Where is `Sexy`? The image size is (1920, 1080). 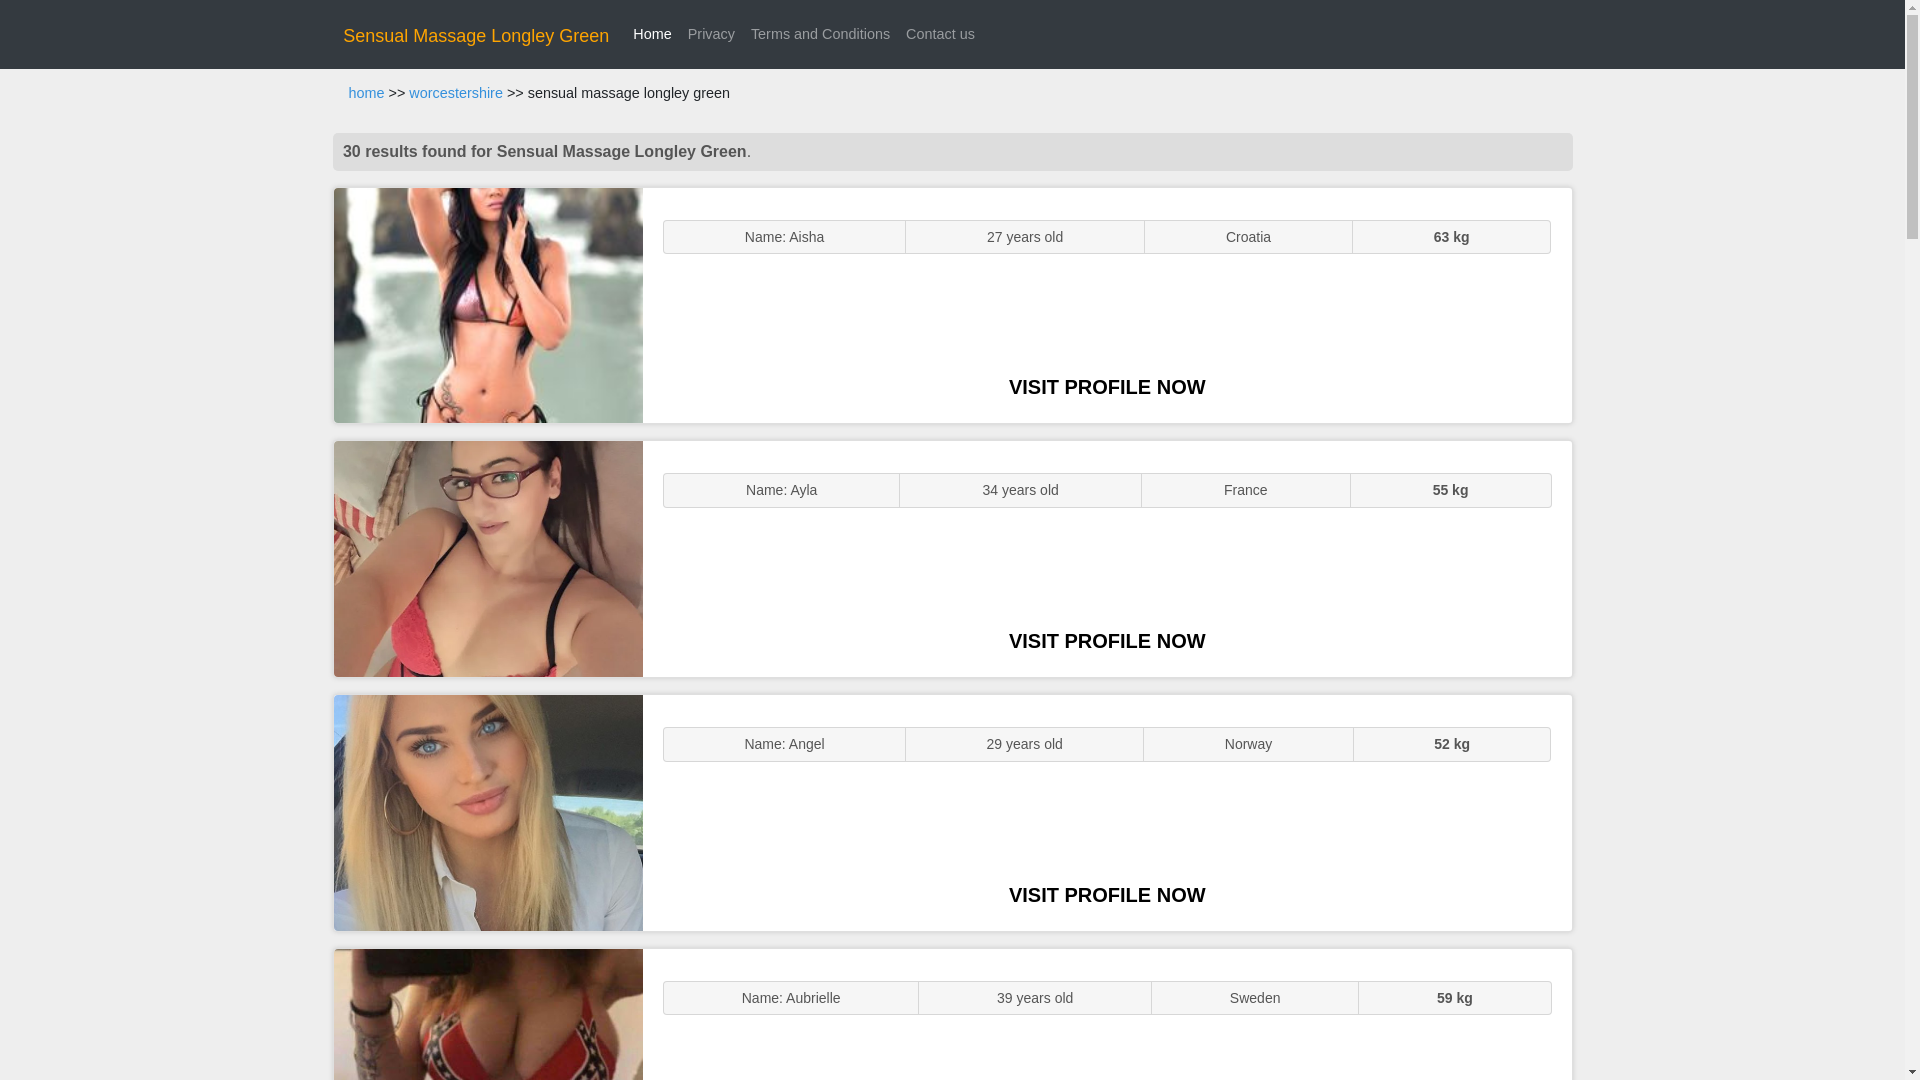
Sexy is located at coordinates (488, 812).